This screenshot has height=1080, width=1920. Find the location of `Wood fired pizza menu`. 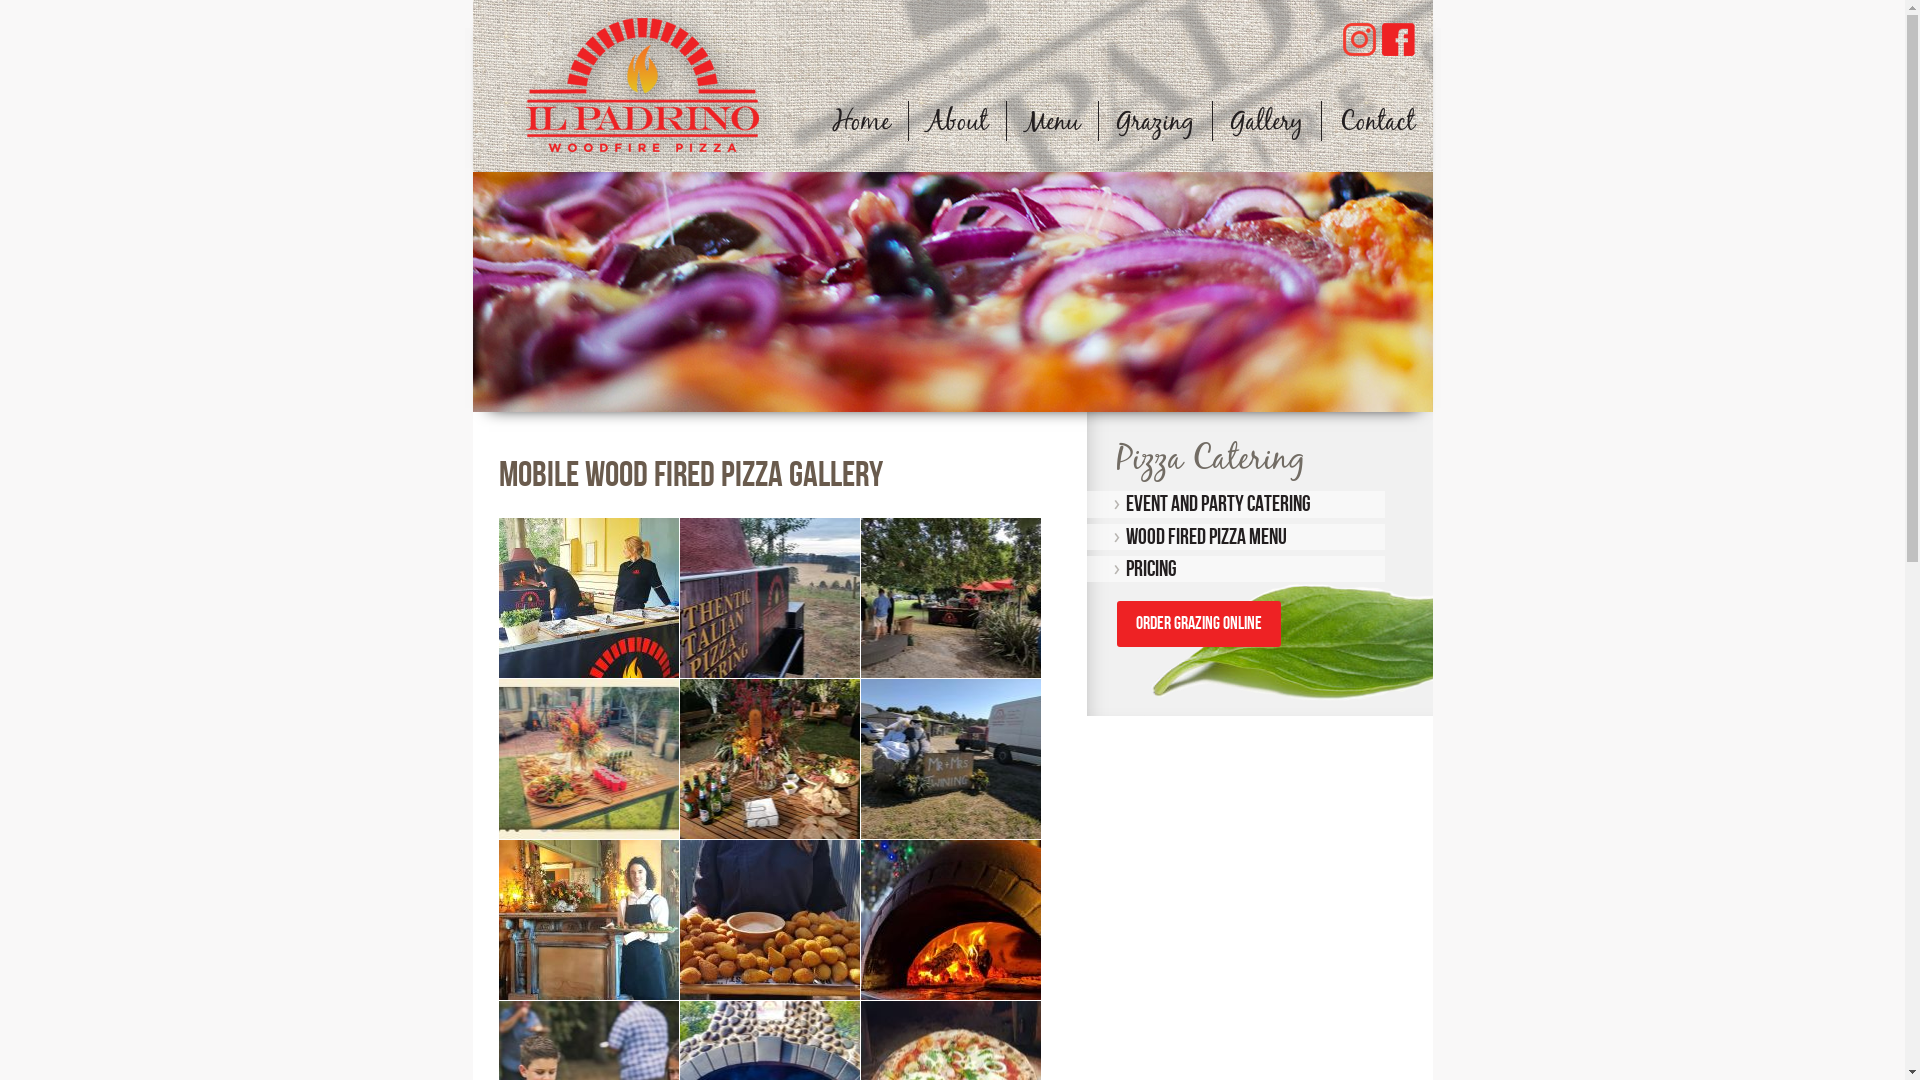

Wood fired pizza menu is located at coordinates (1236, 537).